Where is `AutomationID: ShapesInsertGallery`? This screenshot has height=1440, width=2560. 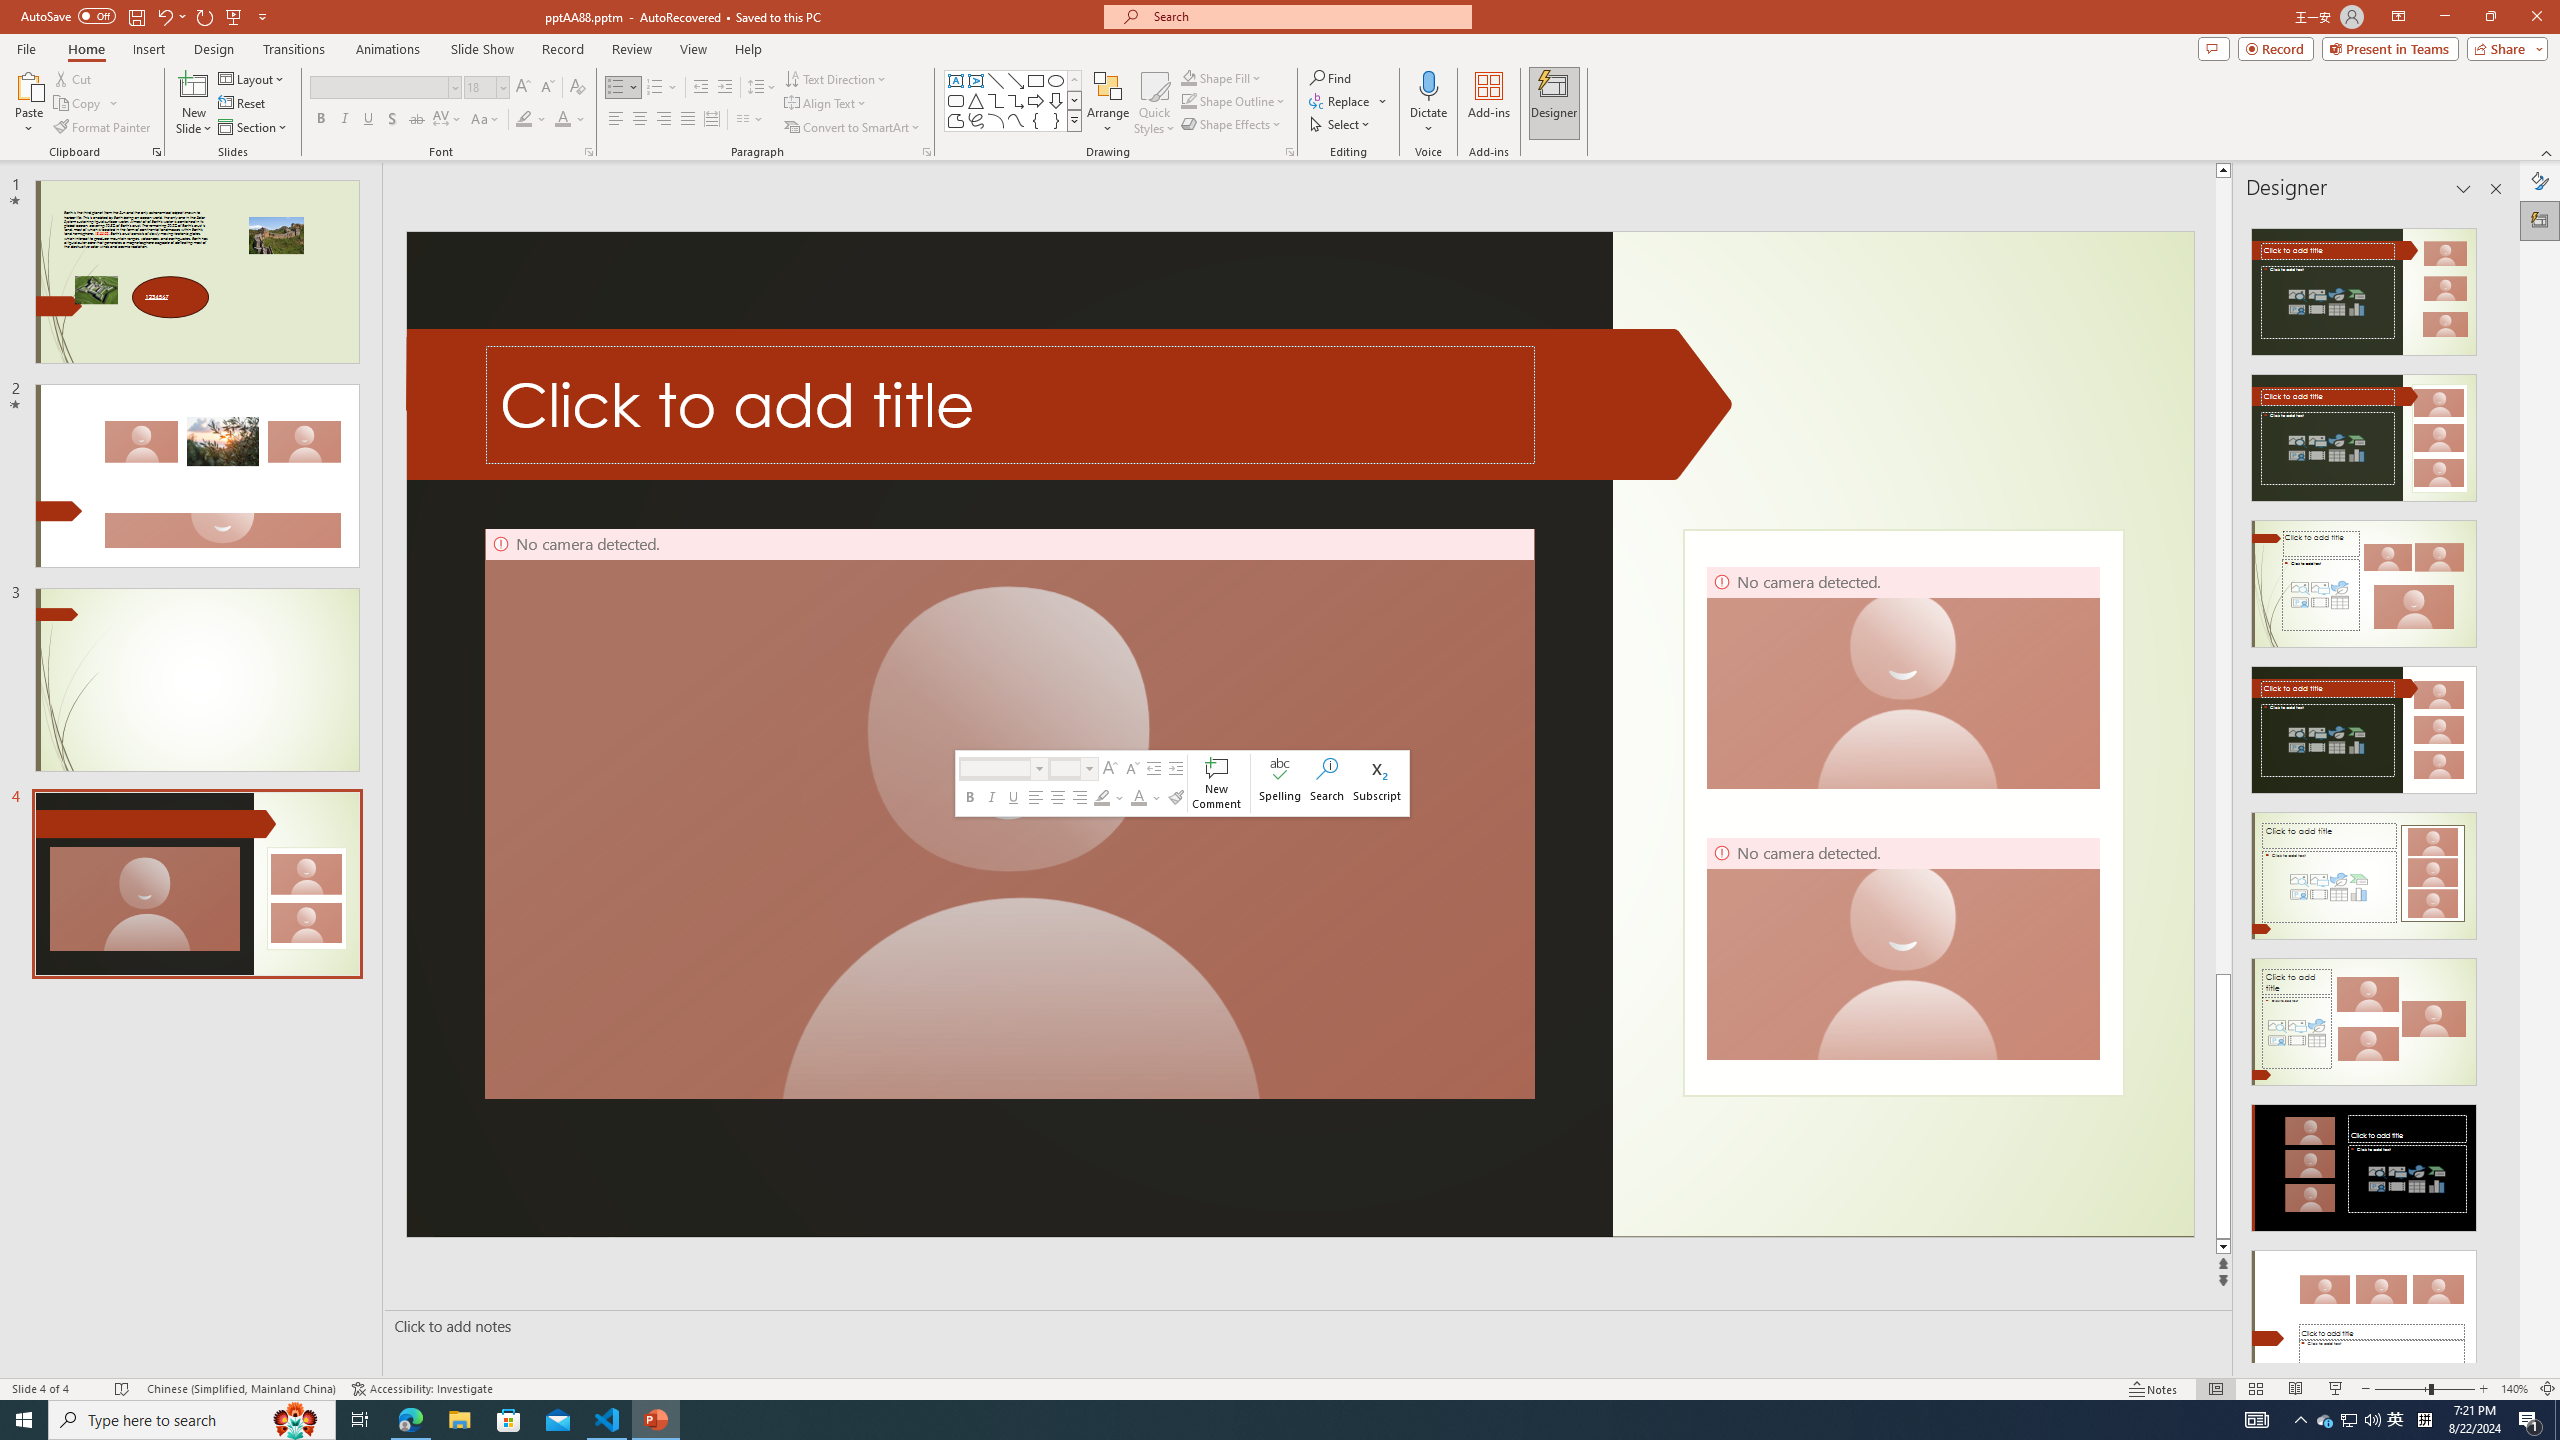
AutomationID: ShapesInsertGallery is located at coordinates (1014, 101).